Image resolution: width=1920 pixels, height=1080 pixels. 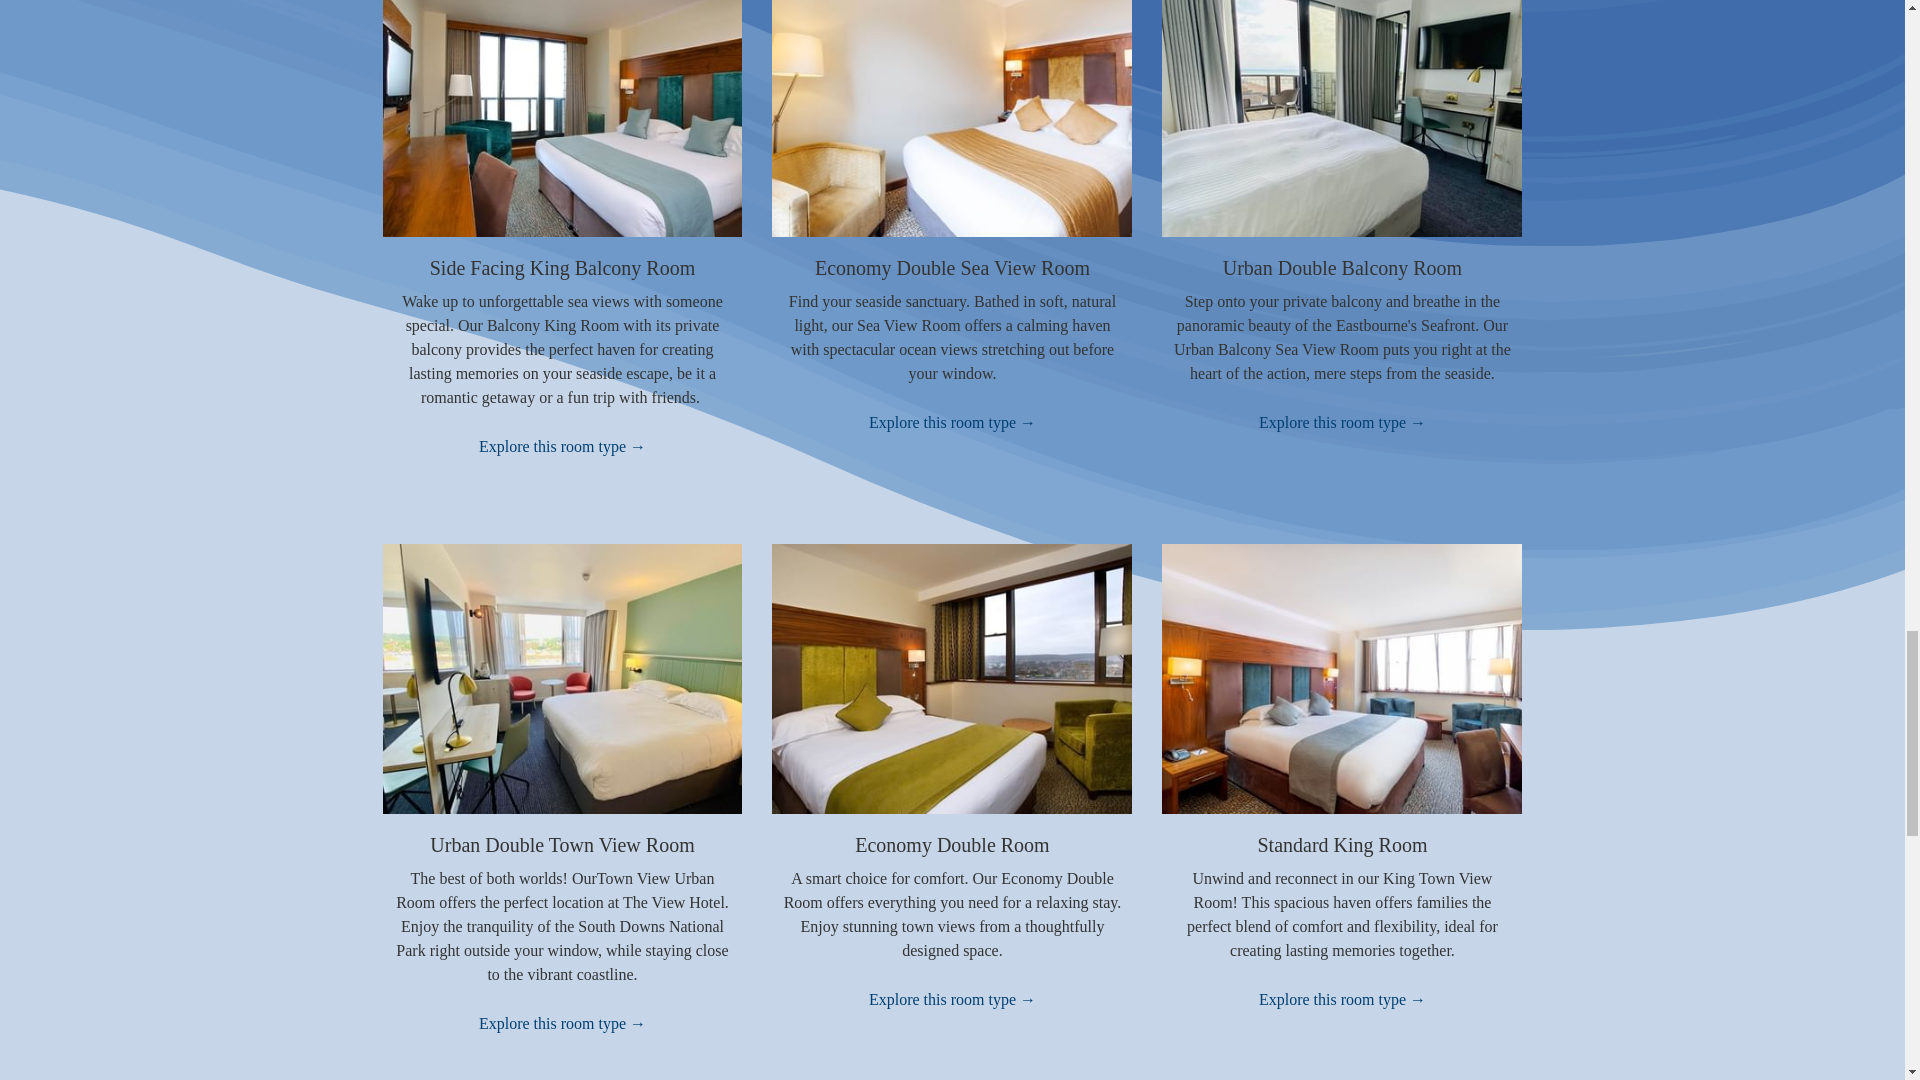 What do you see at coordinates (562, 268) in the screenshot?
I see `Side Facing King Balcony Room` at bounding box center [562, 268].